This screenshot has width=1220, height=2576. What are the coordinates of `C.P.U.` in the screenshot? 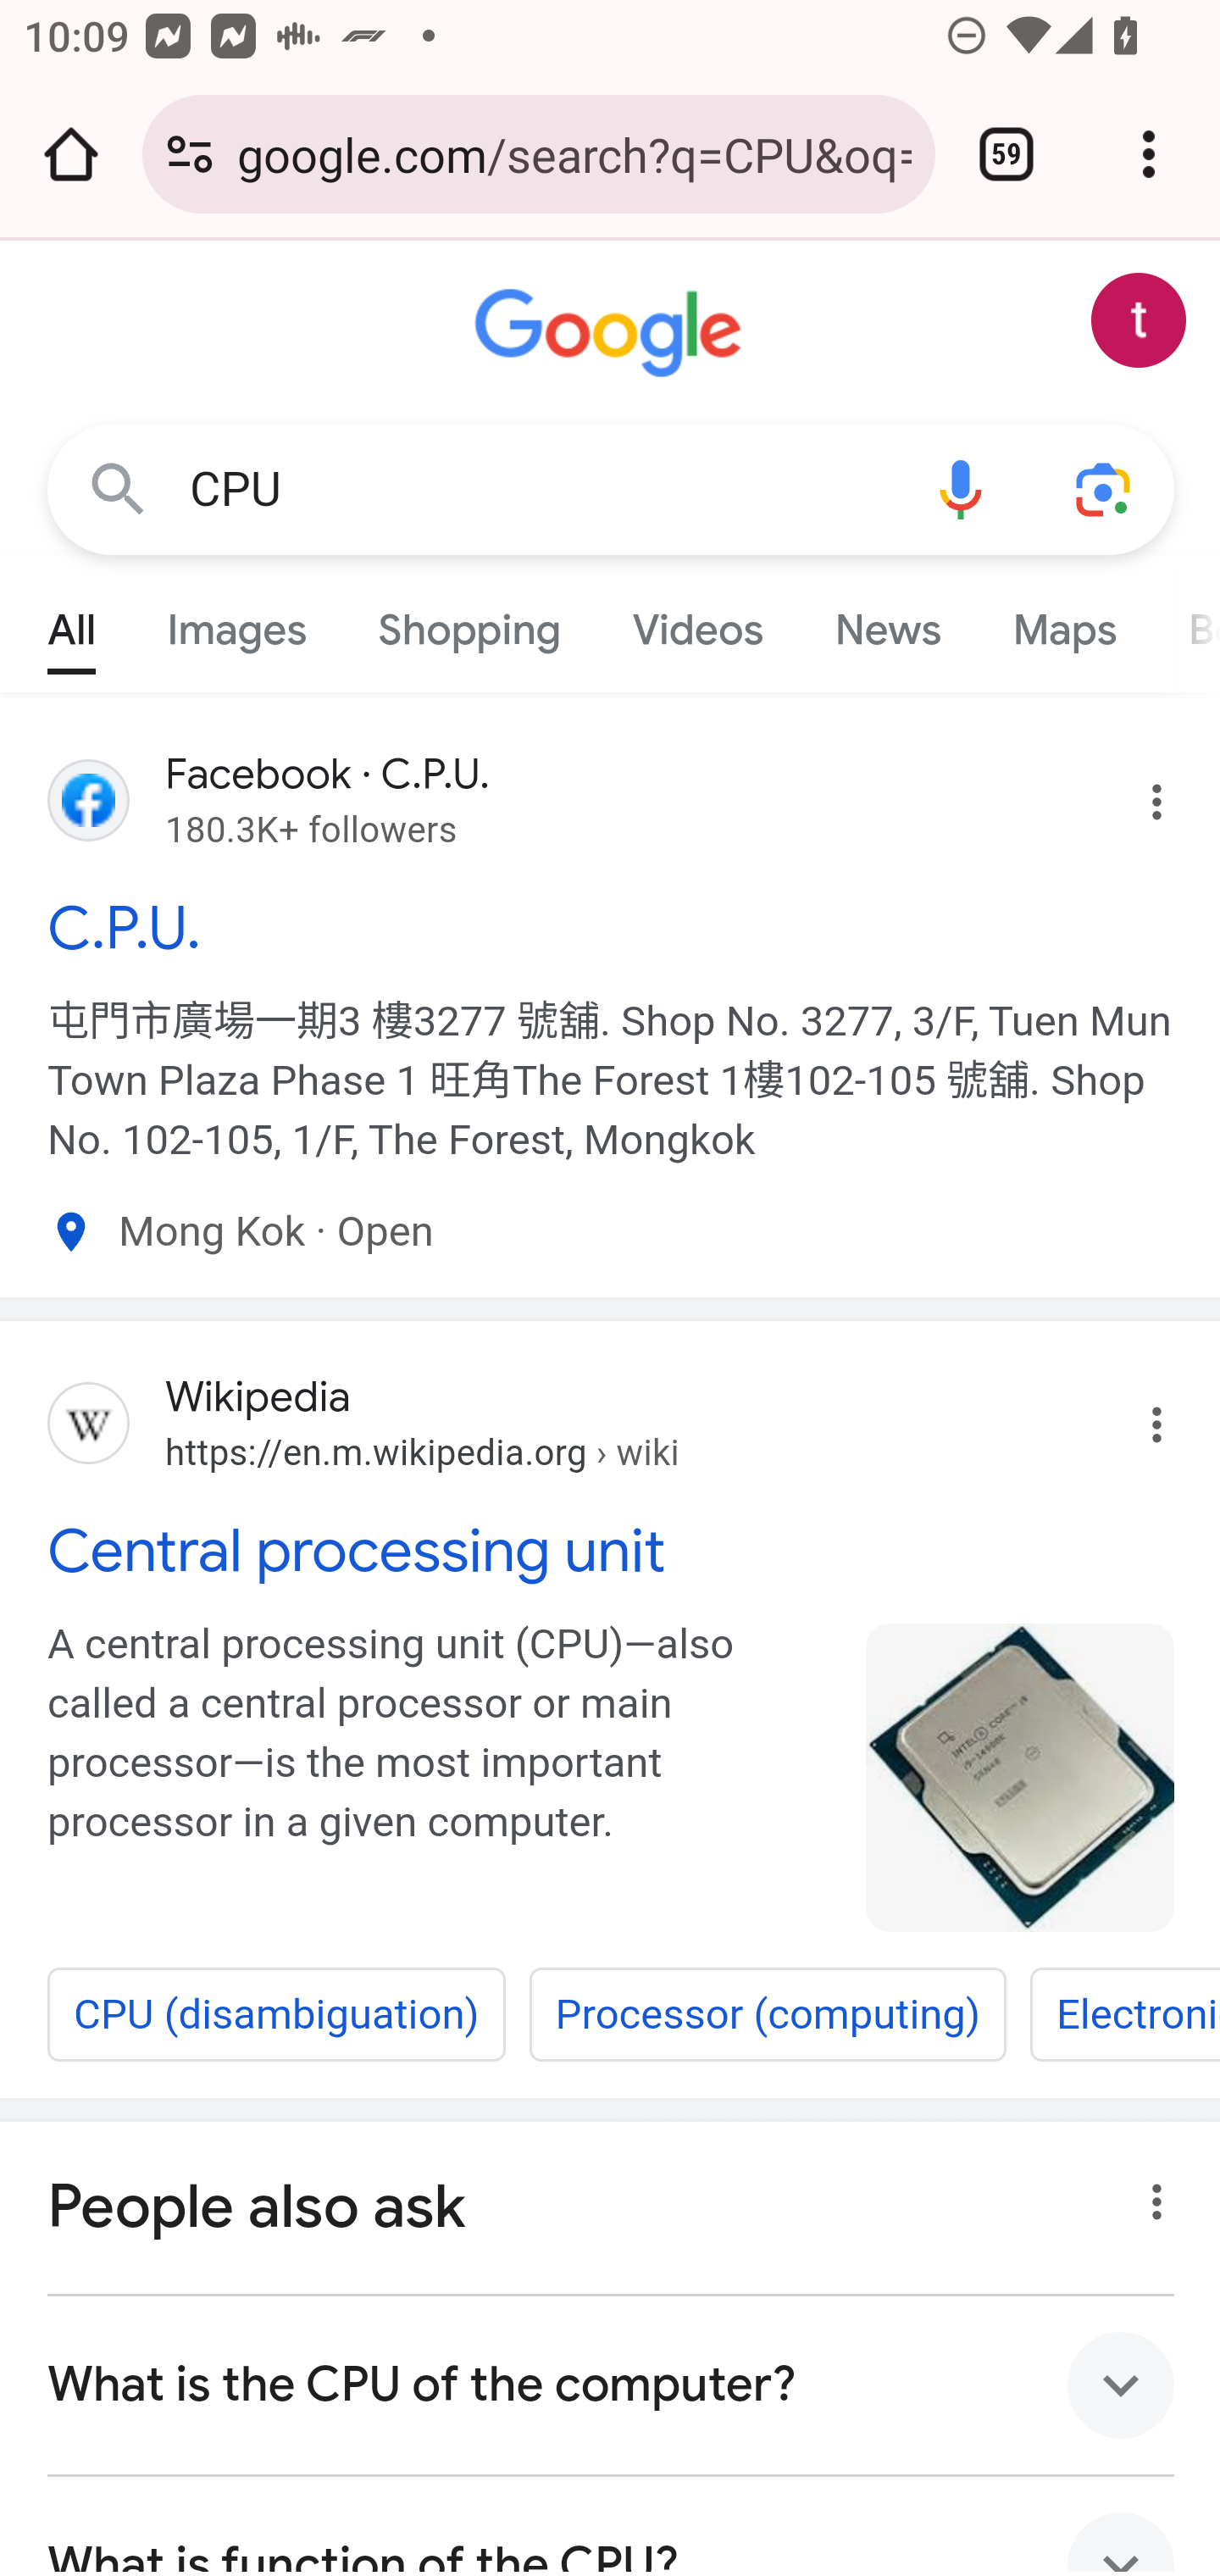 It's located at (612, 927).